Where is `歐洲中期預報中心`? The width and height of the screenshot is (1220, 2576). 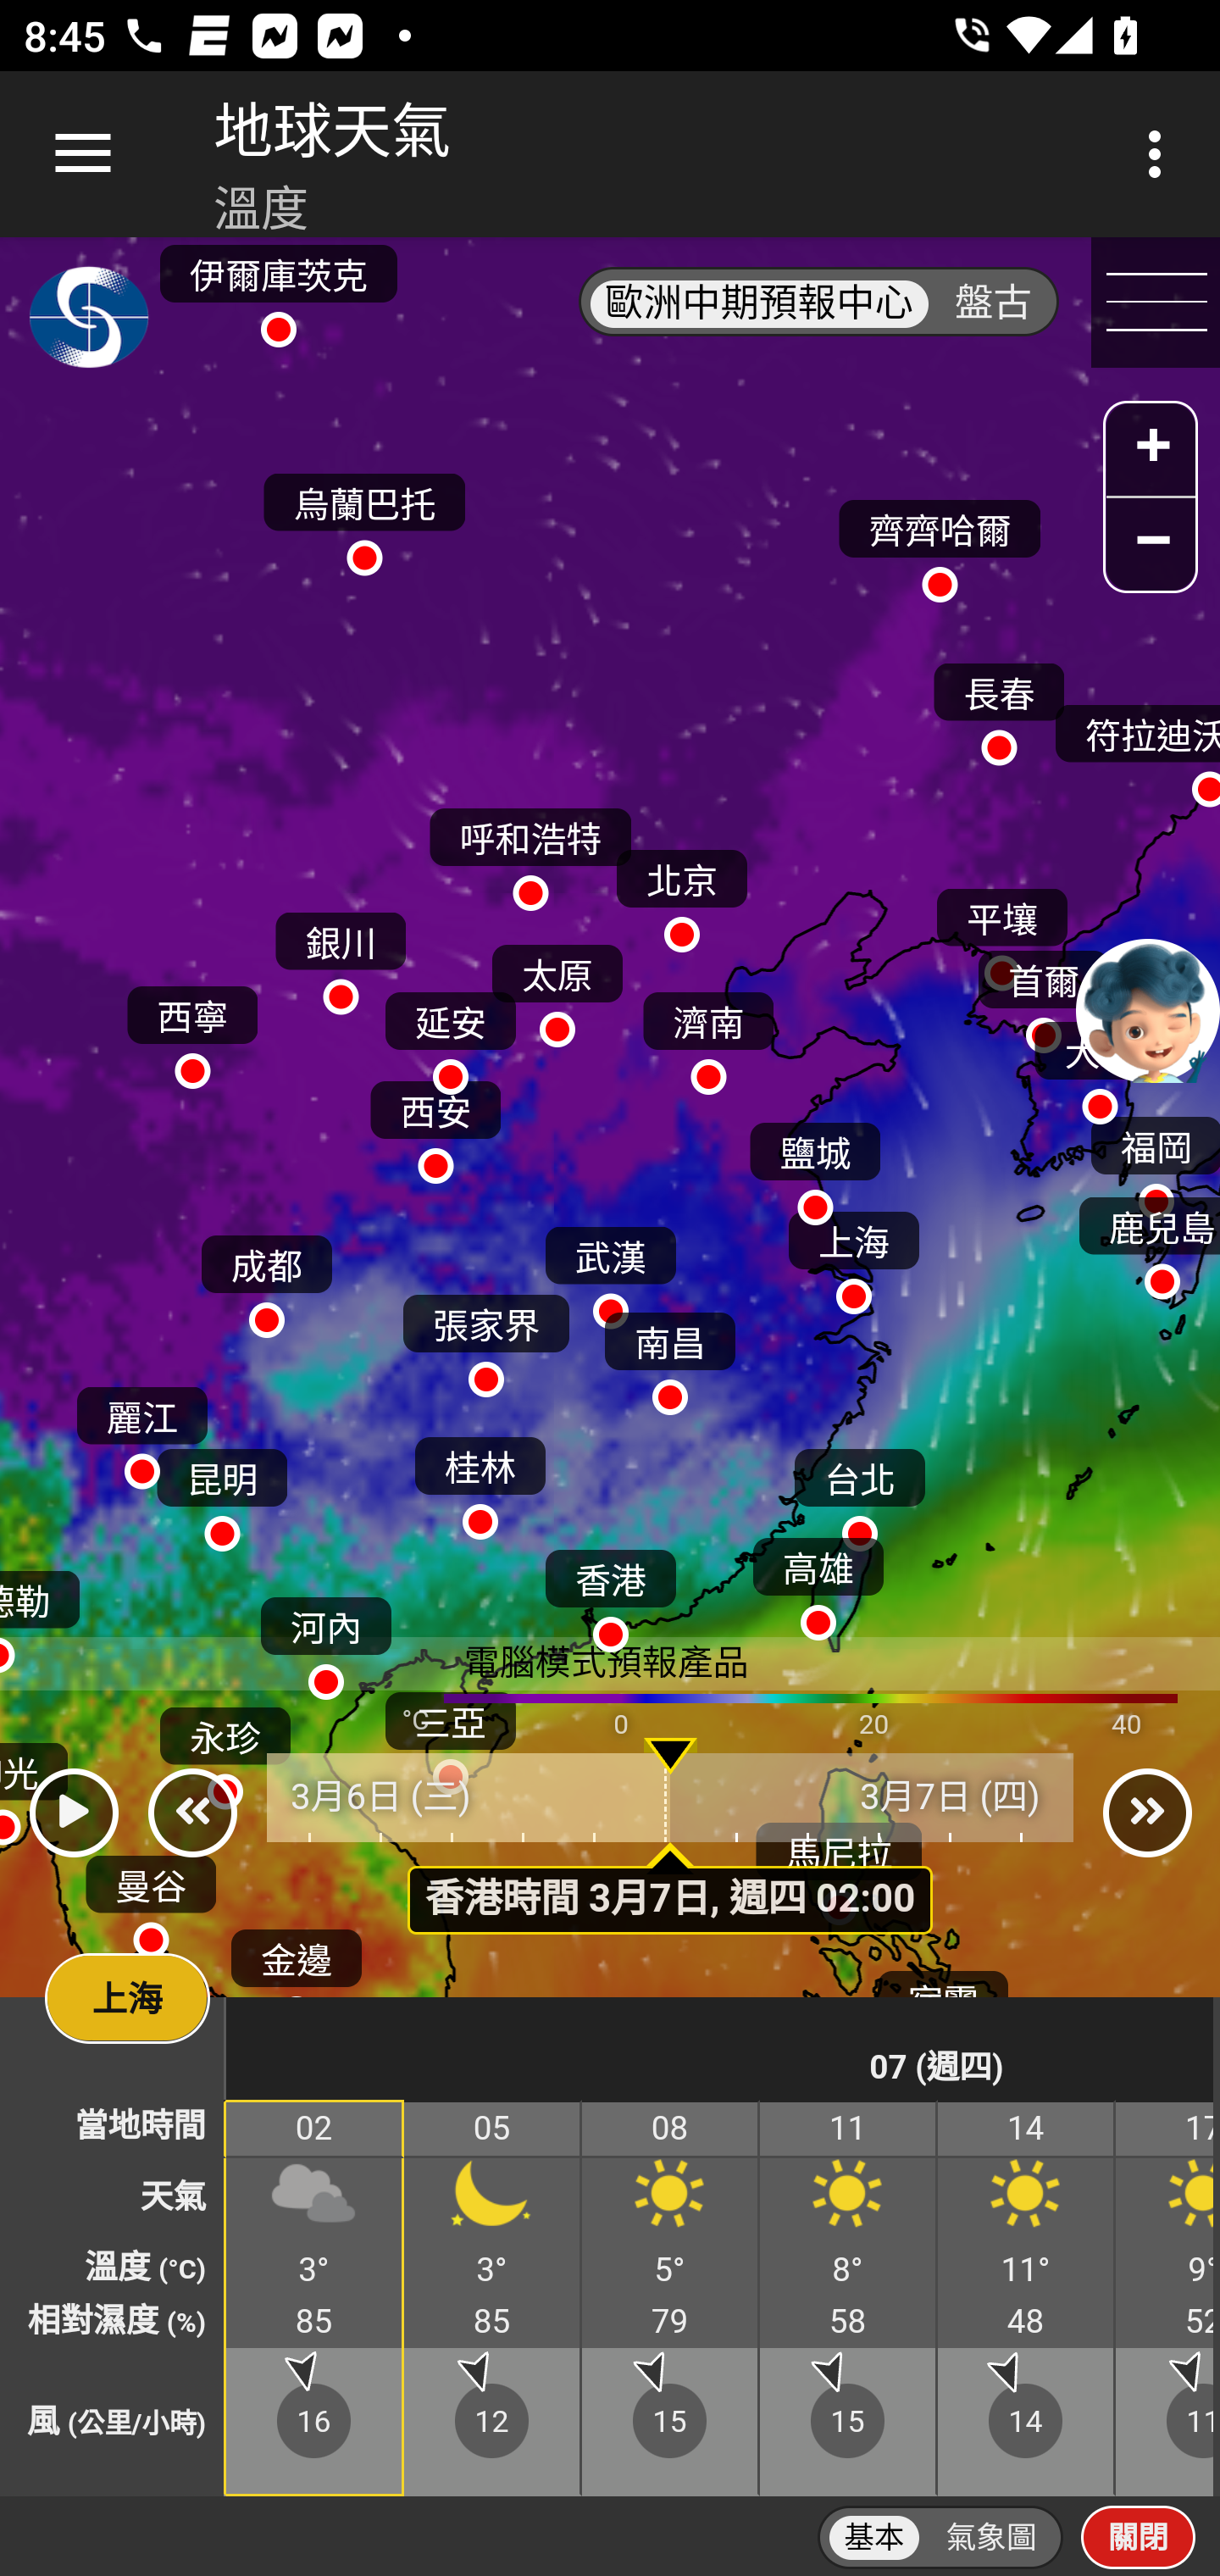
歐洲中期預報中心 is located at coordinates (758, 303).